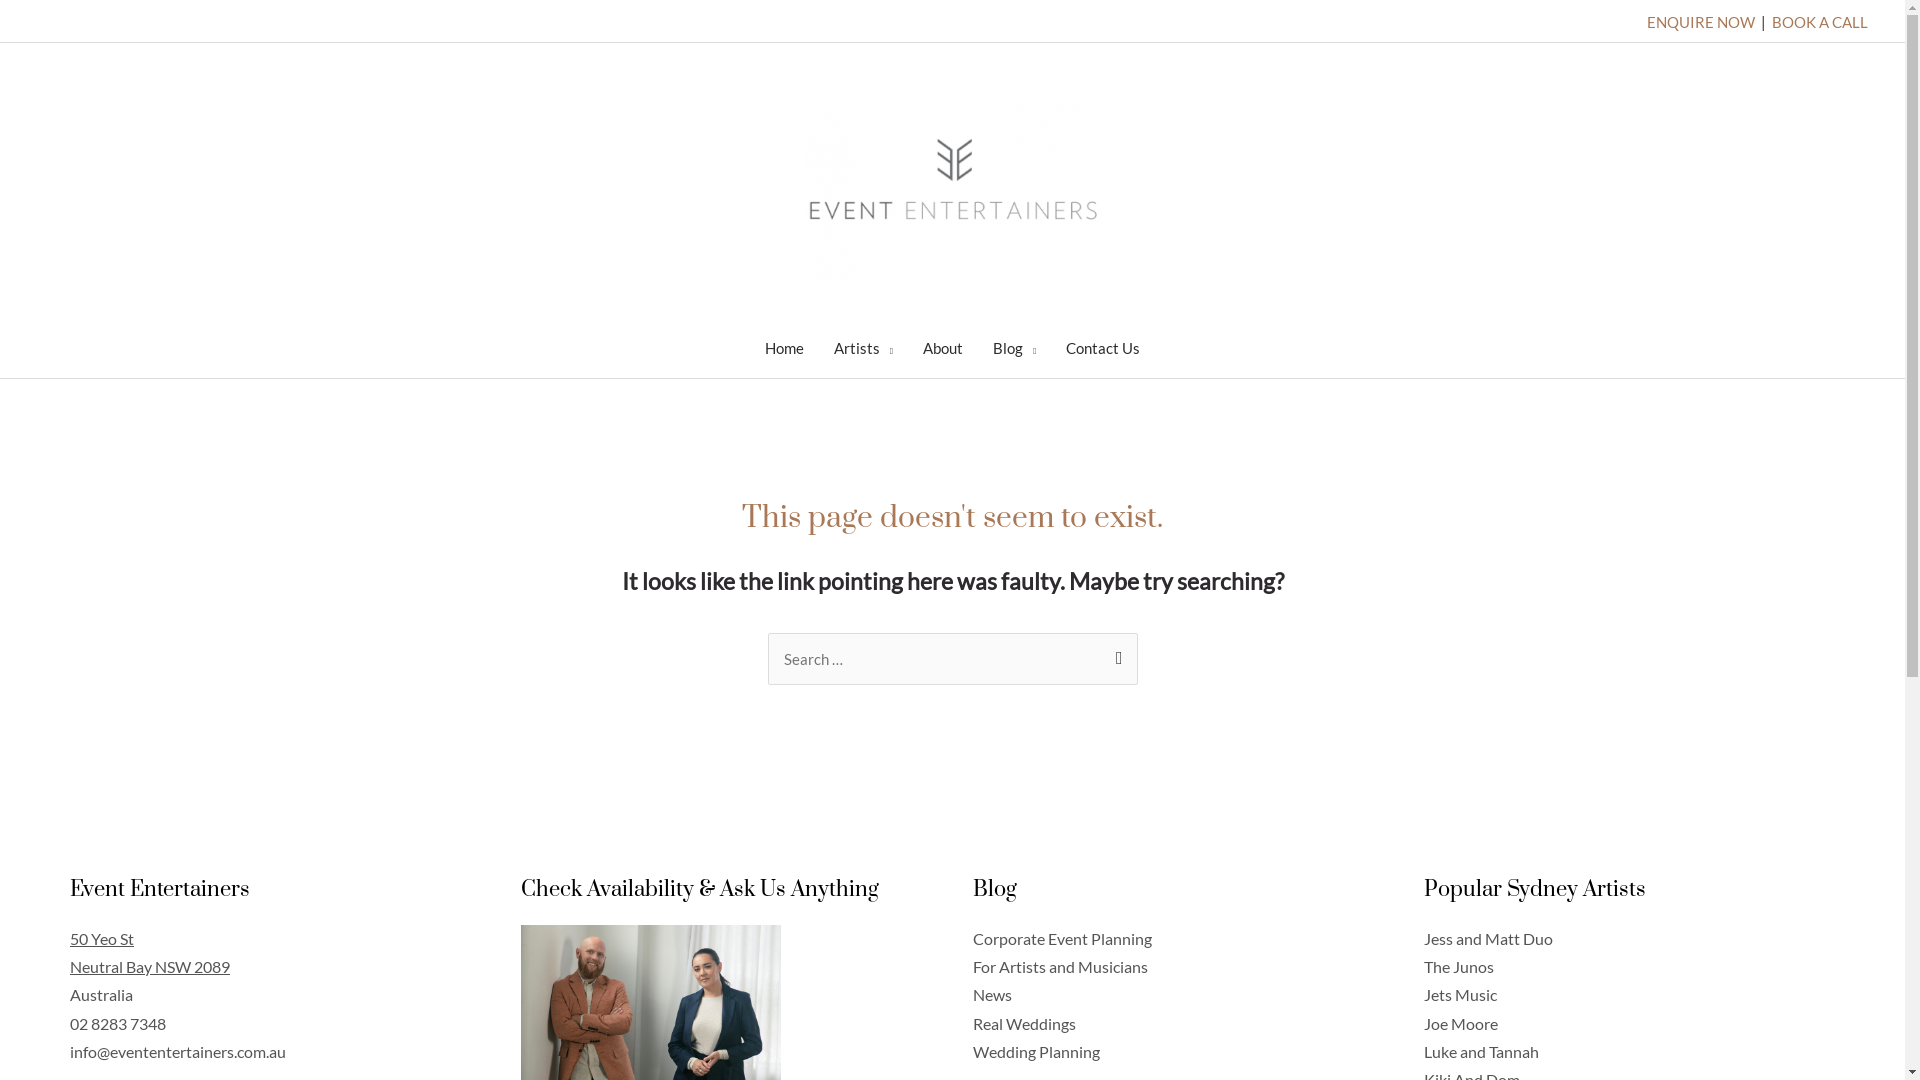  I want to click on Contact Us, so click(1103, 348).